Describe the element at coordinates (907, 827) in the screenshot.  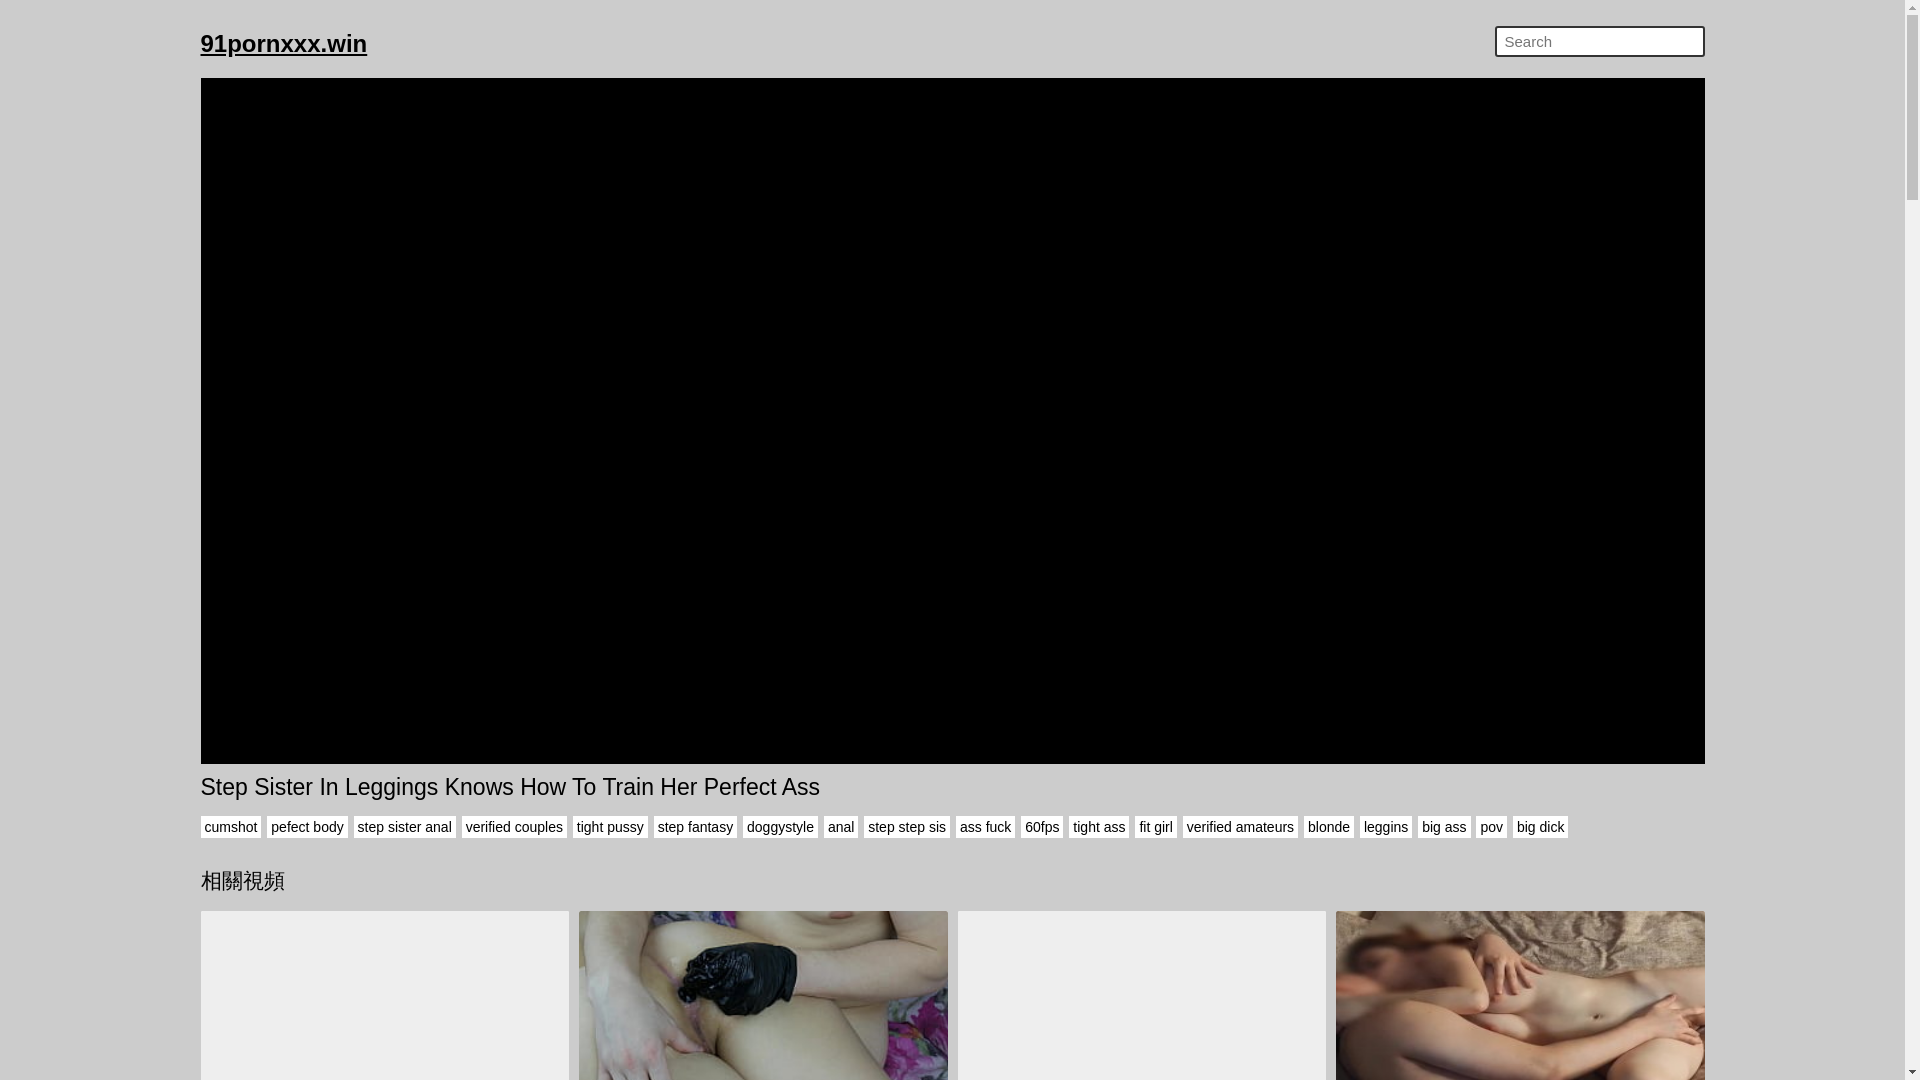
I see `step step sis` at that location.